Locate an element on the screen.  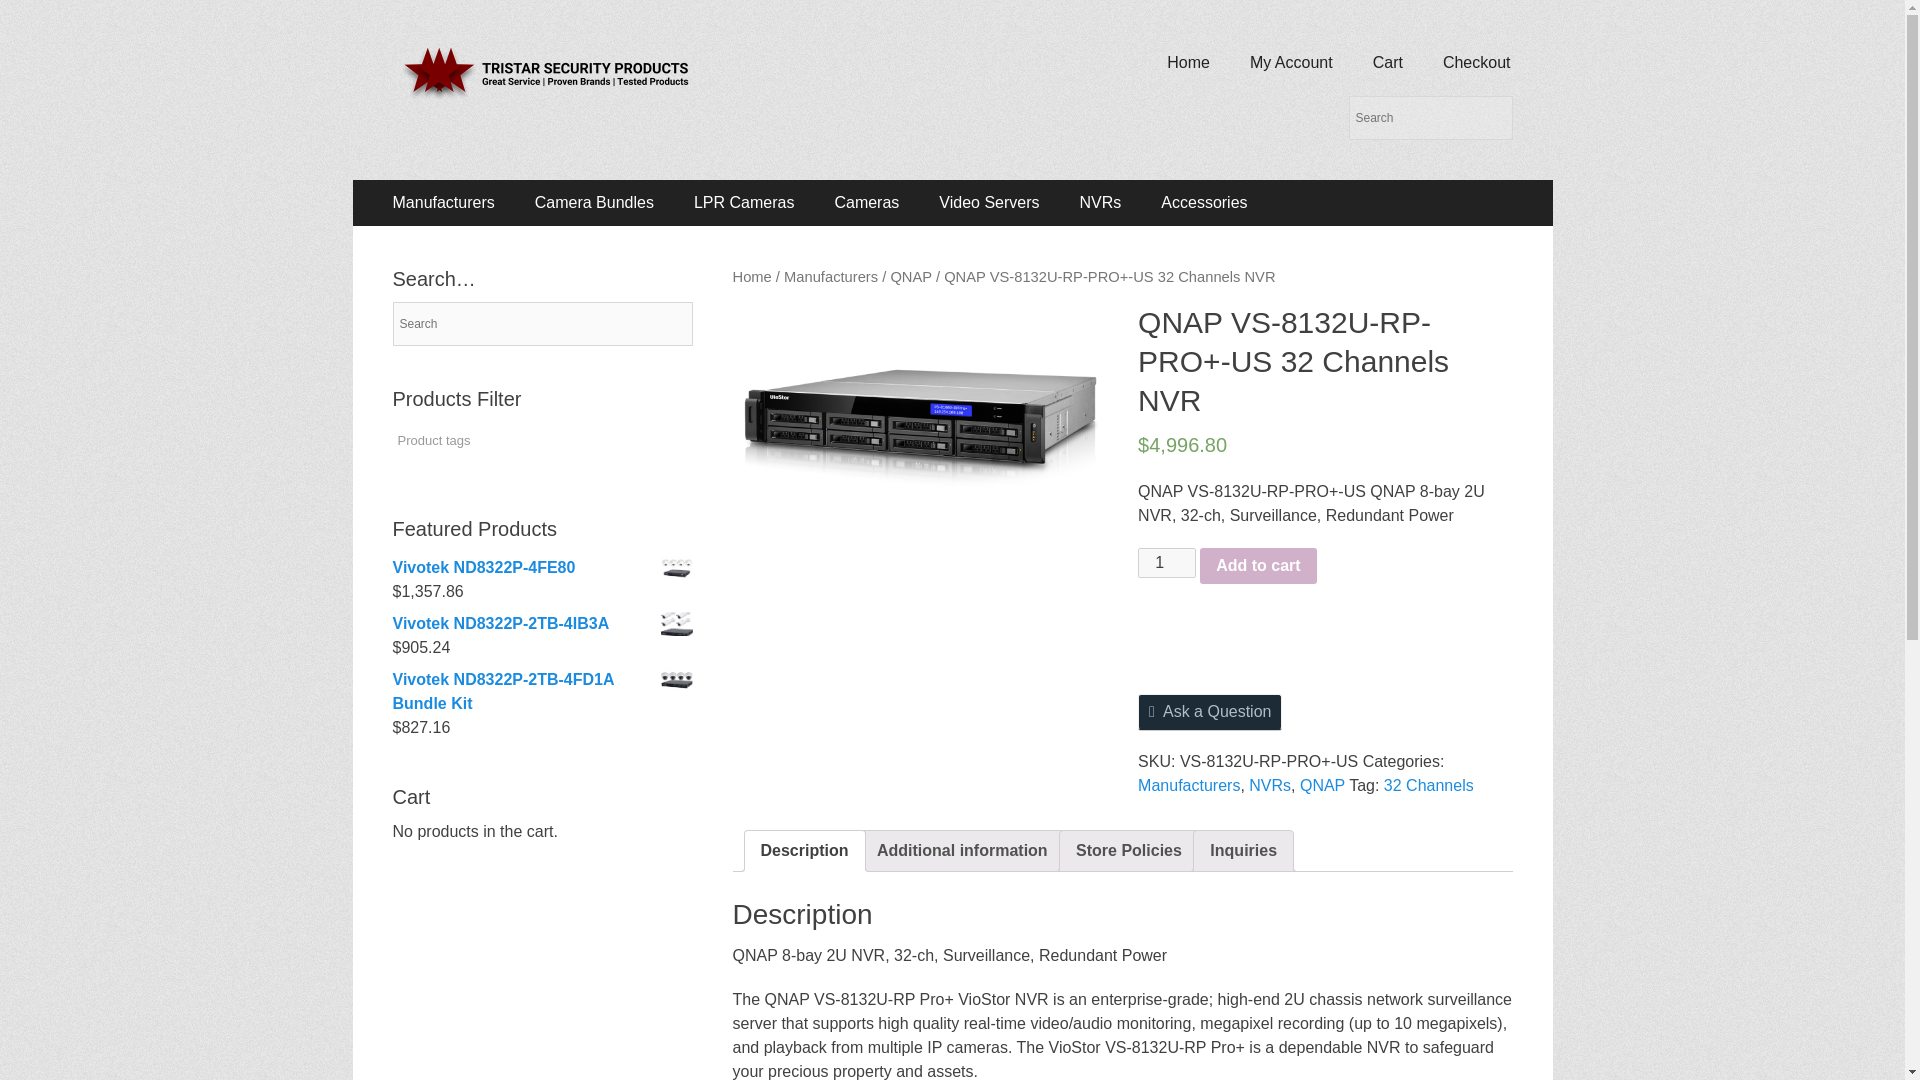
My Account is located at coordinates (1292, 62).